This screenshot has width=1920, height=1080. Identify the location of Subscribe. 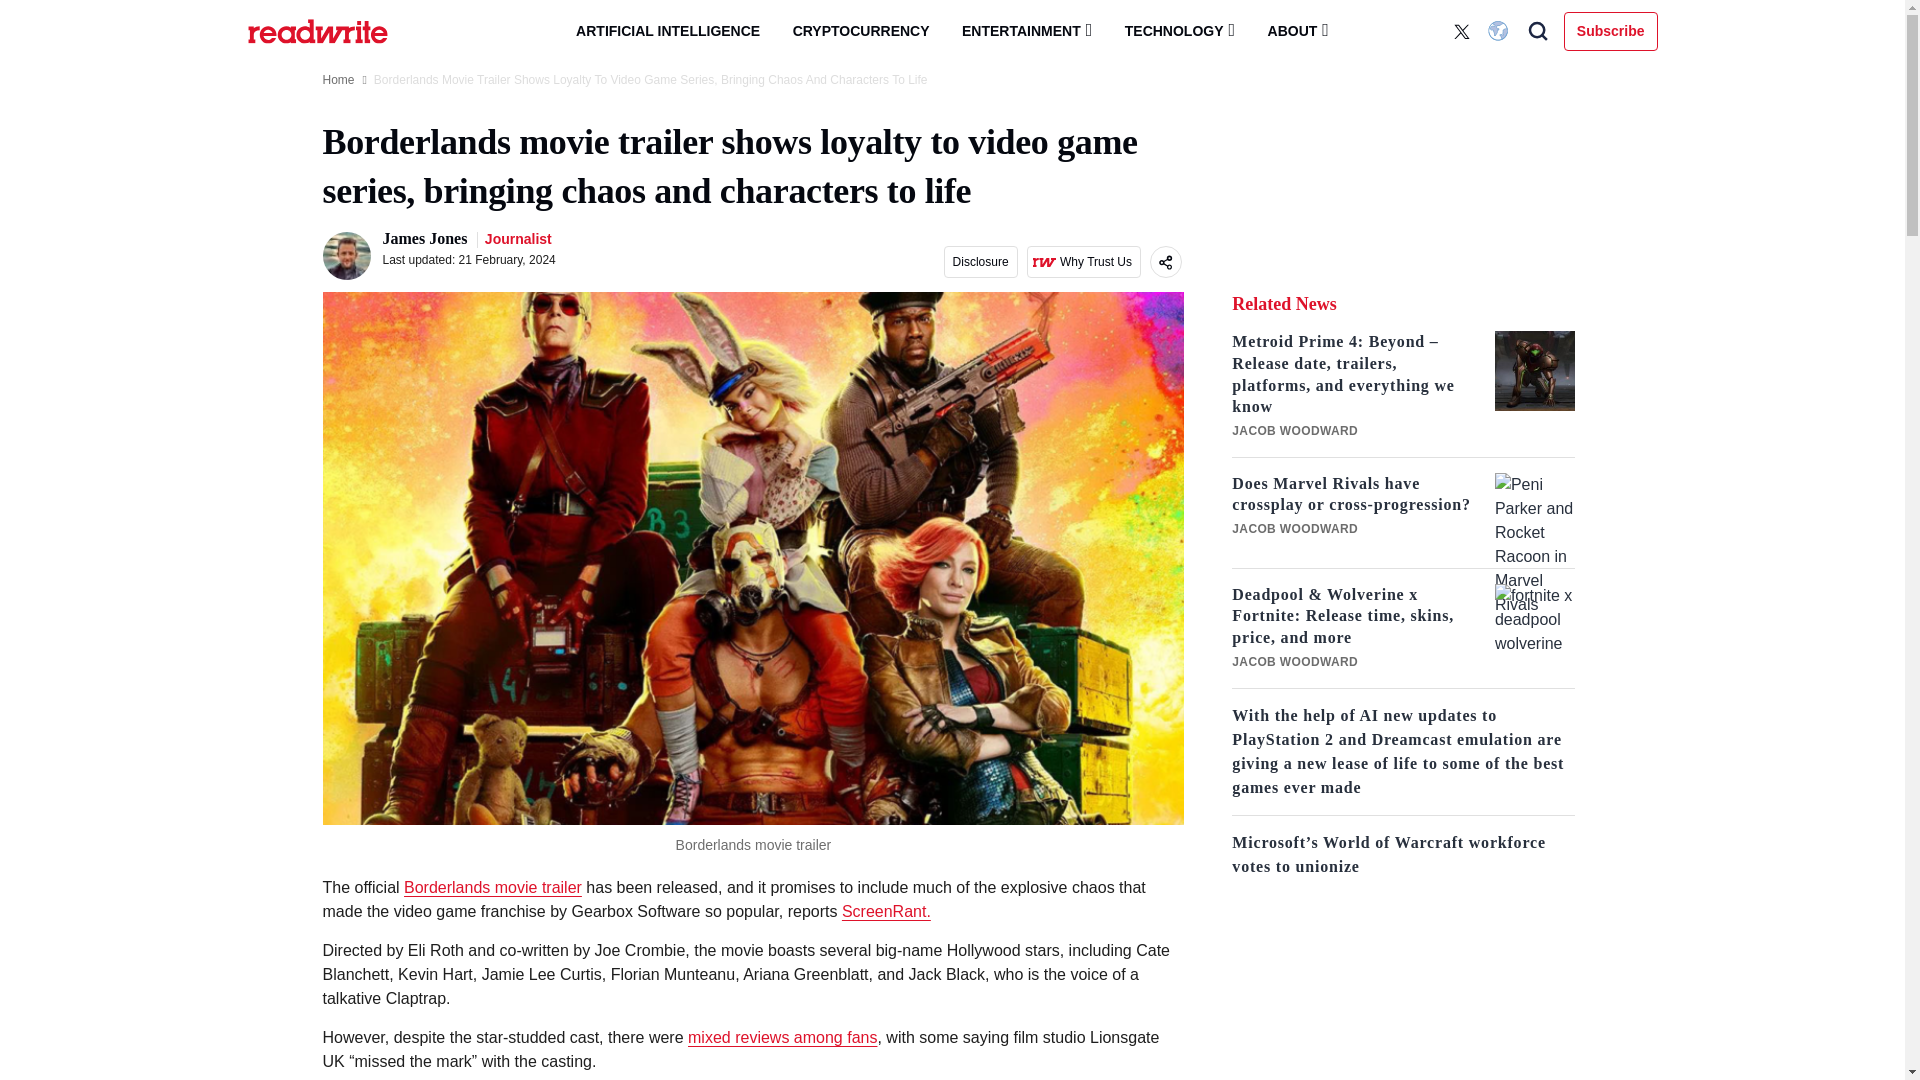
(1611, 30).